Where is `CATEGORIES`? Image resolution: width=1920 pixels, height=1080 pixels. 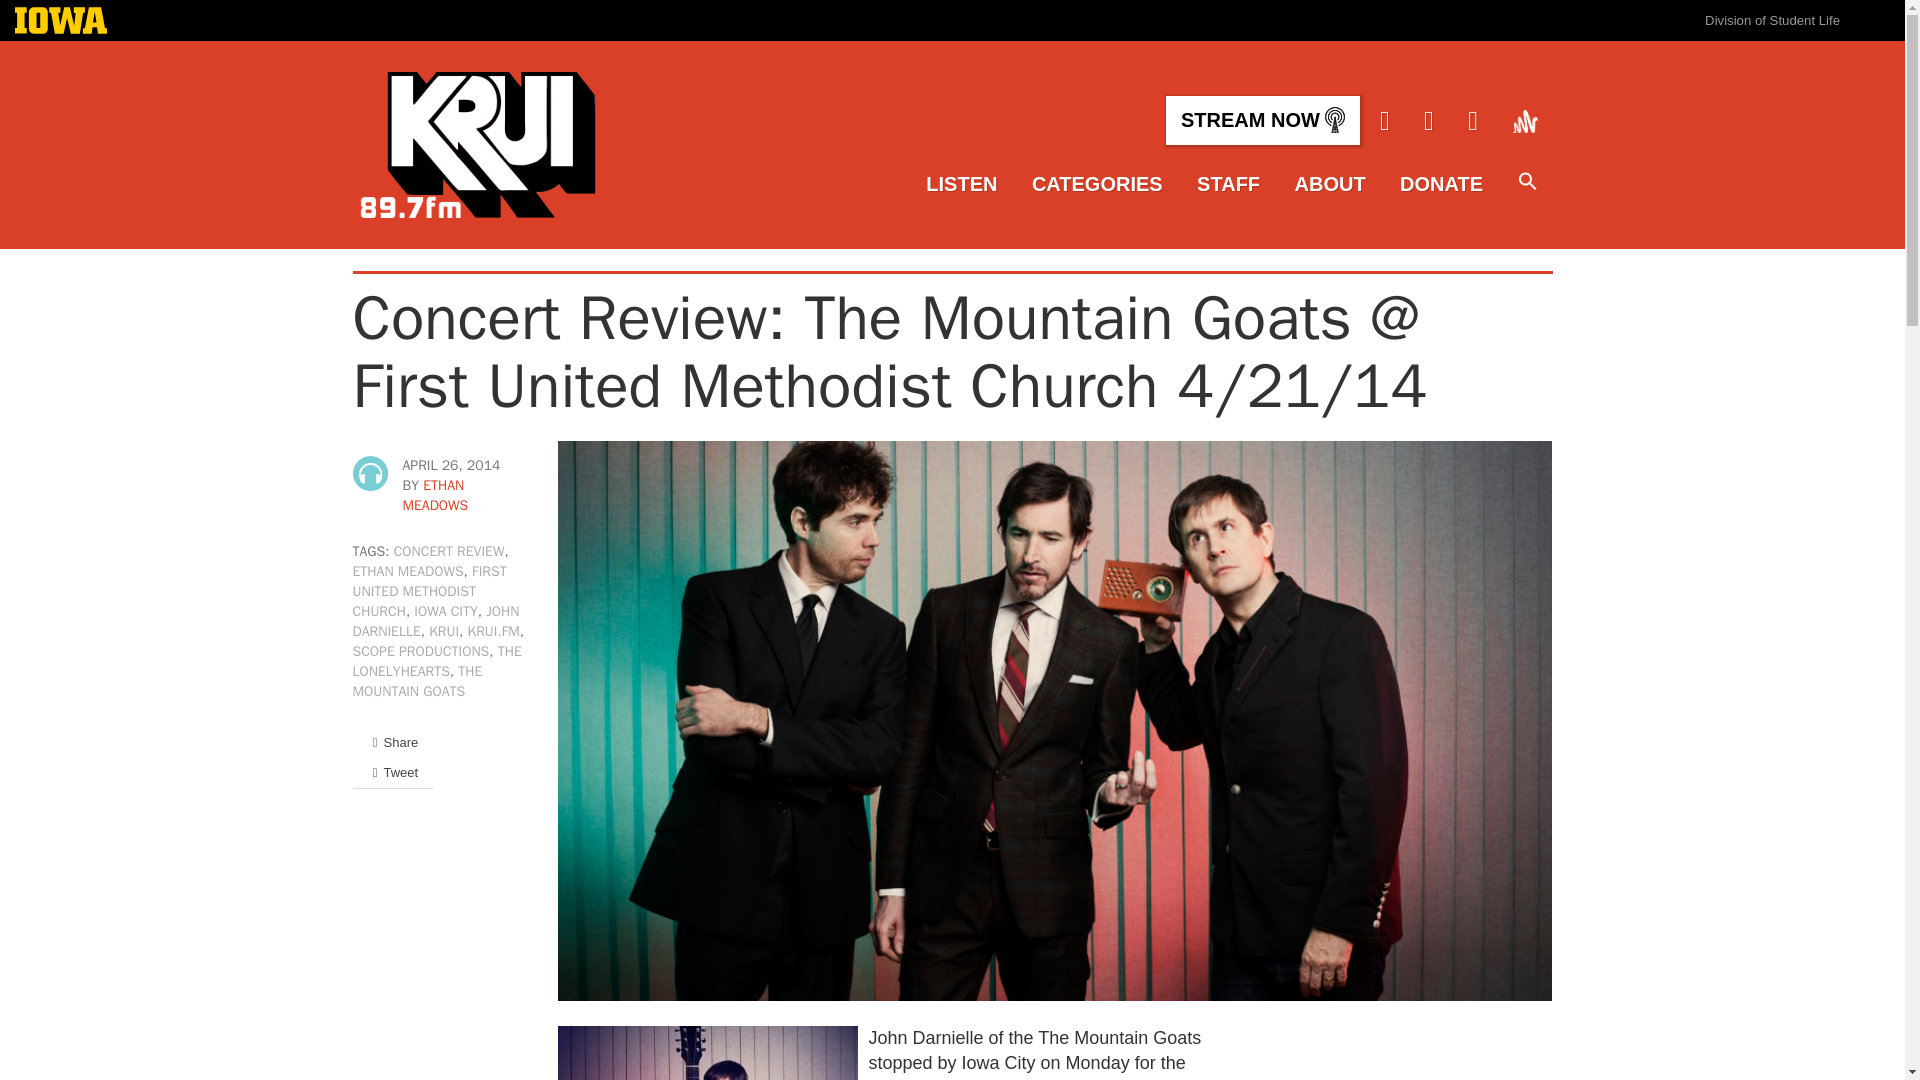 CATEGORIES is located at coordinates (1098, 184).